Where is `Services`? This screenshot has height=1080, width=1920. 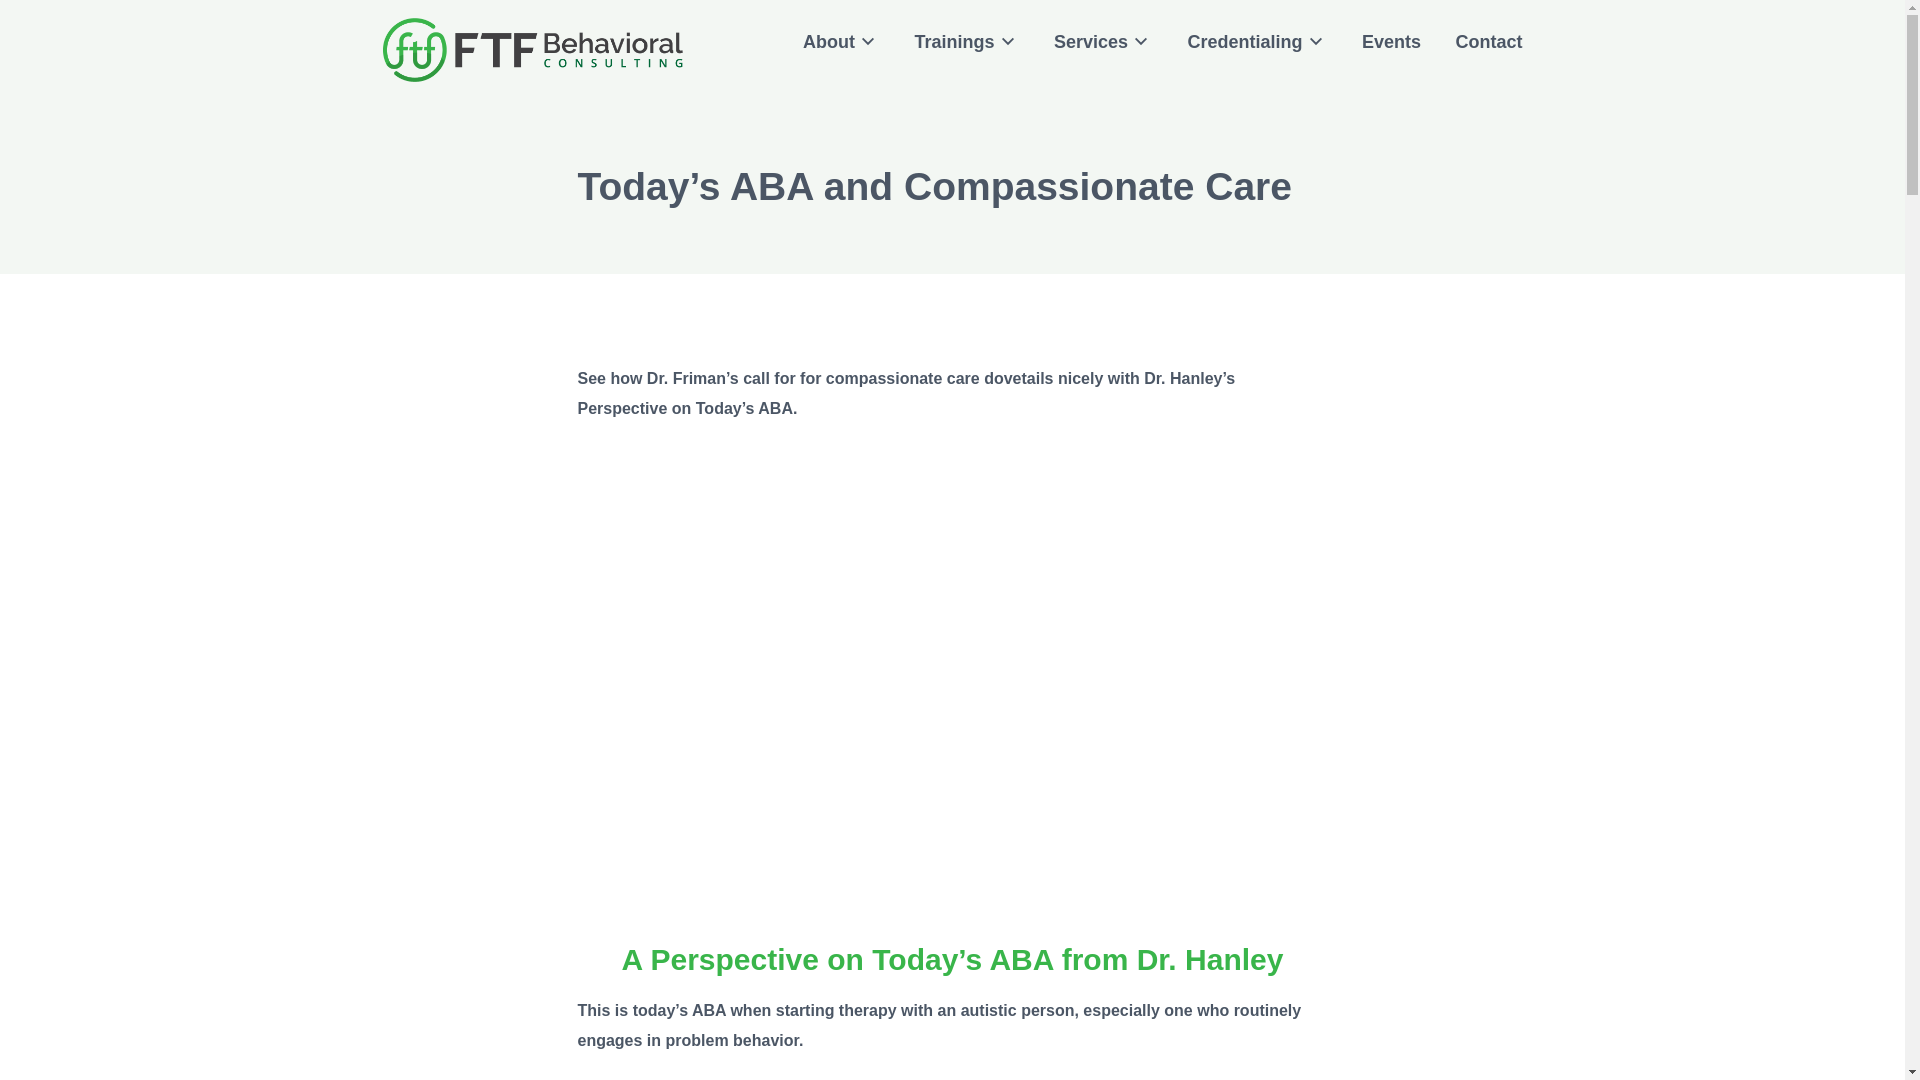
Services is located at coordinates (1104, 42).